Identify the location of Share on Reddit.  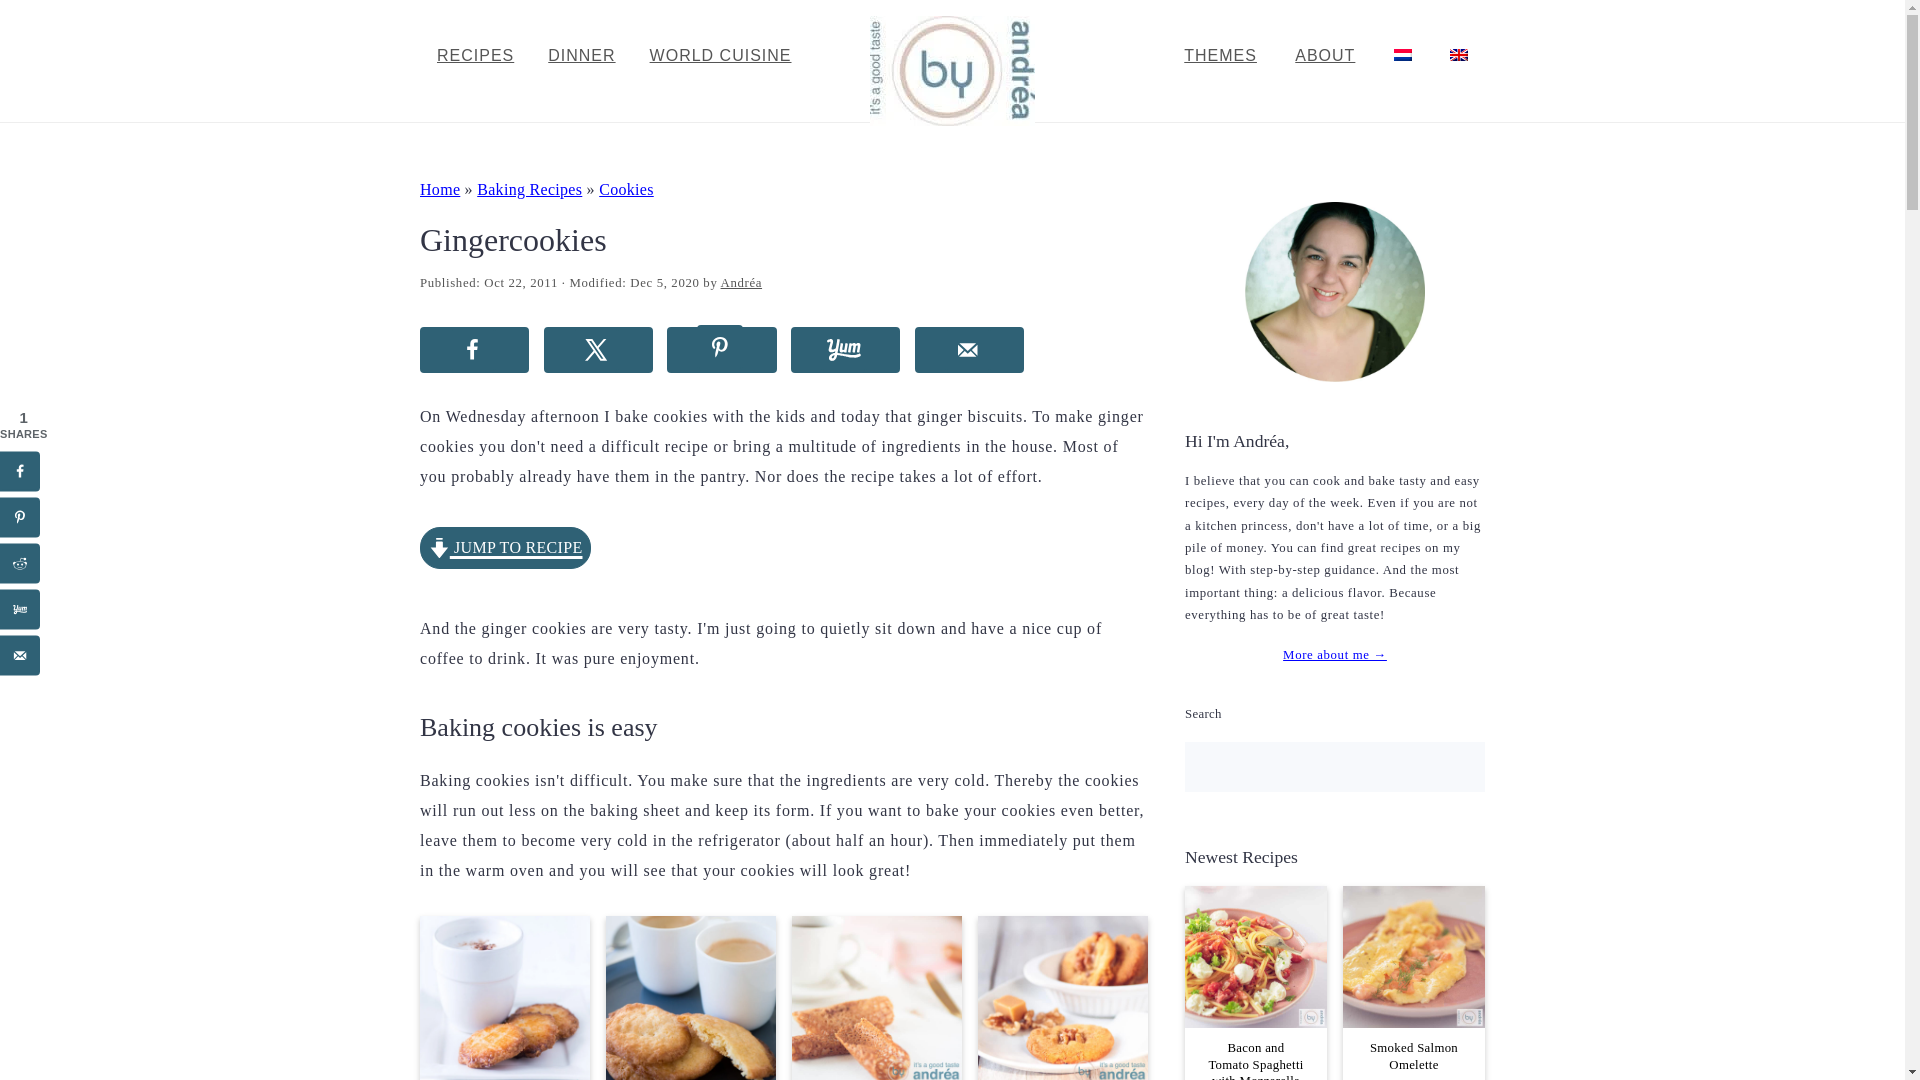
(20, 563).